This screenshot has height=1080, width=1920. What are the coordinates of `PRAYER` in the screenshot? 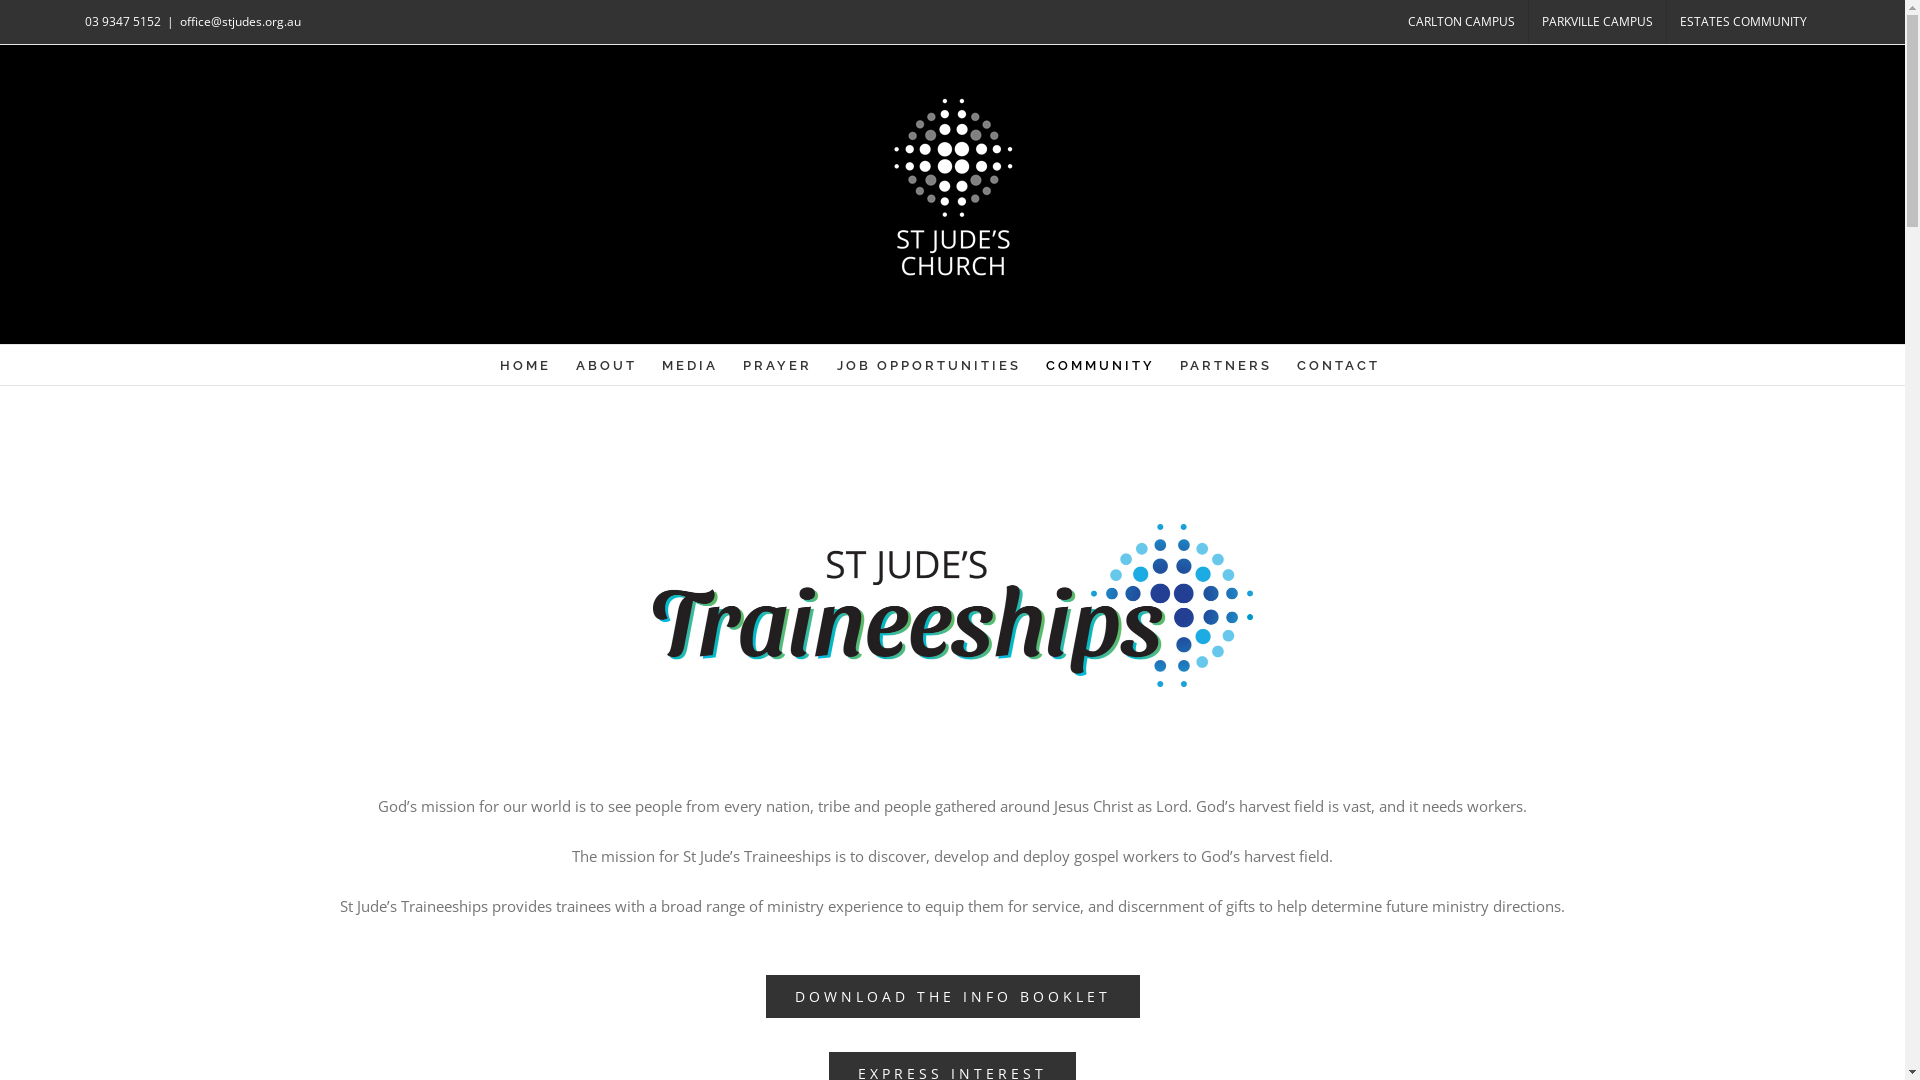 It's located at (778, 364).